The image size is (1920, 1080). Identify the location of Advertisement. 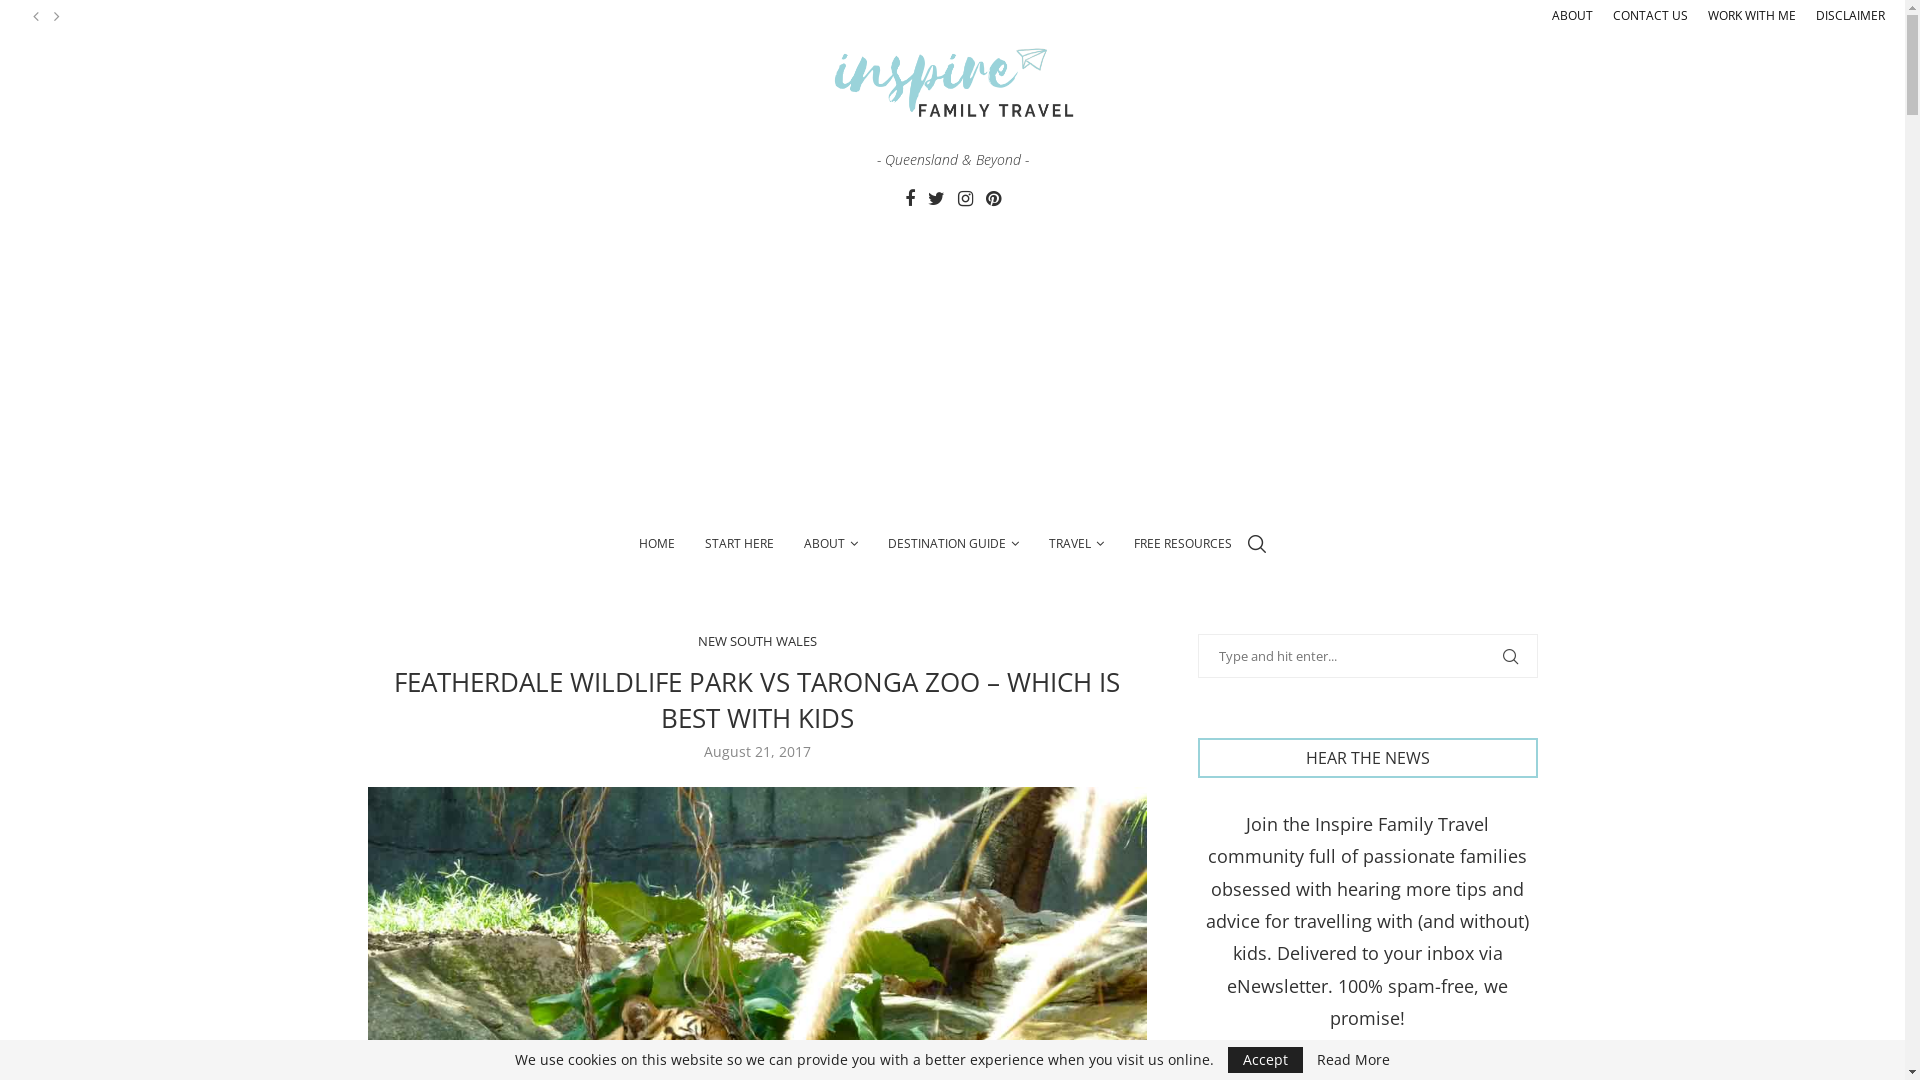
(952, 364).